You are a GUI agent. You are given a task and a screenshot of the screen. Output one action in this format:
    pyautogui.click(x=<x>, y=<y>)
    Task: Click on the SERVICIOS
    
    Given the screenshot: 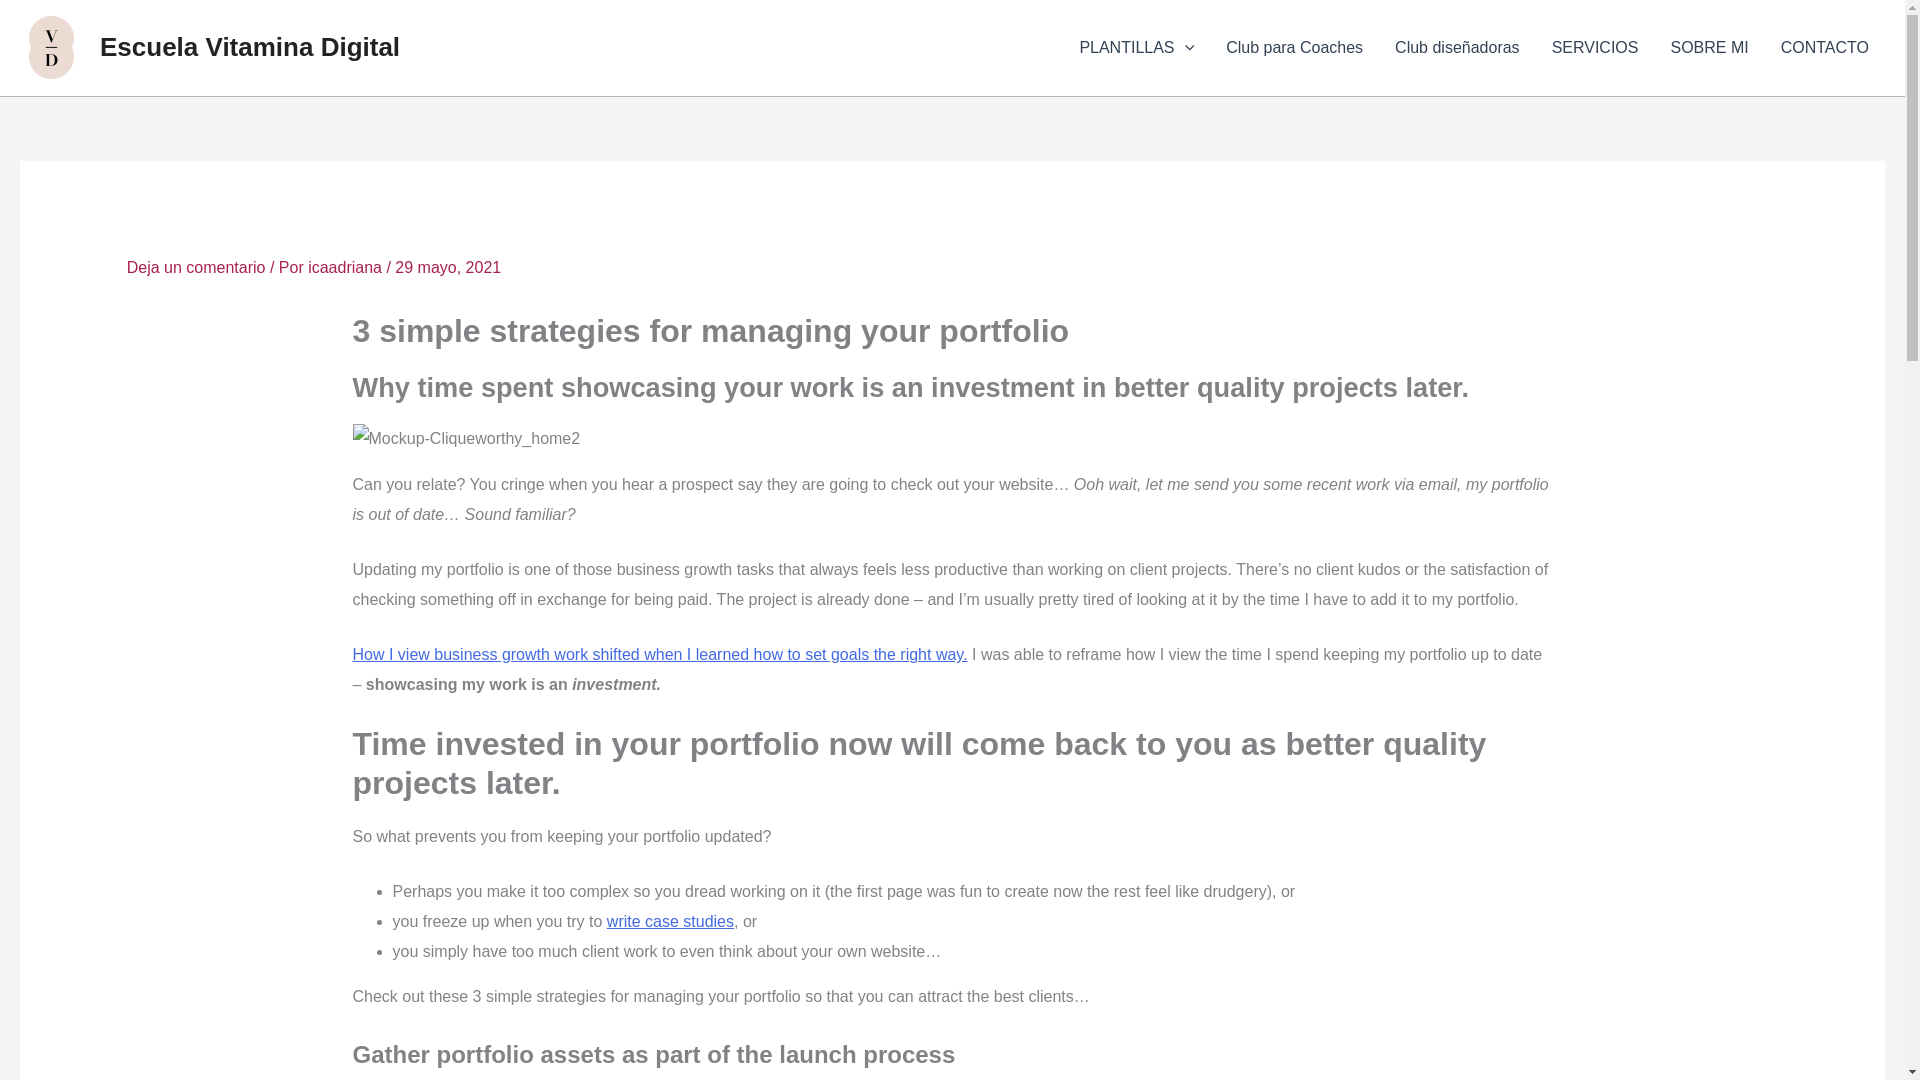 What is the action you would take?
    pyautogui.click(x=1596, y=47)
    